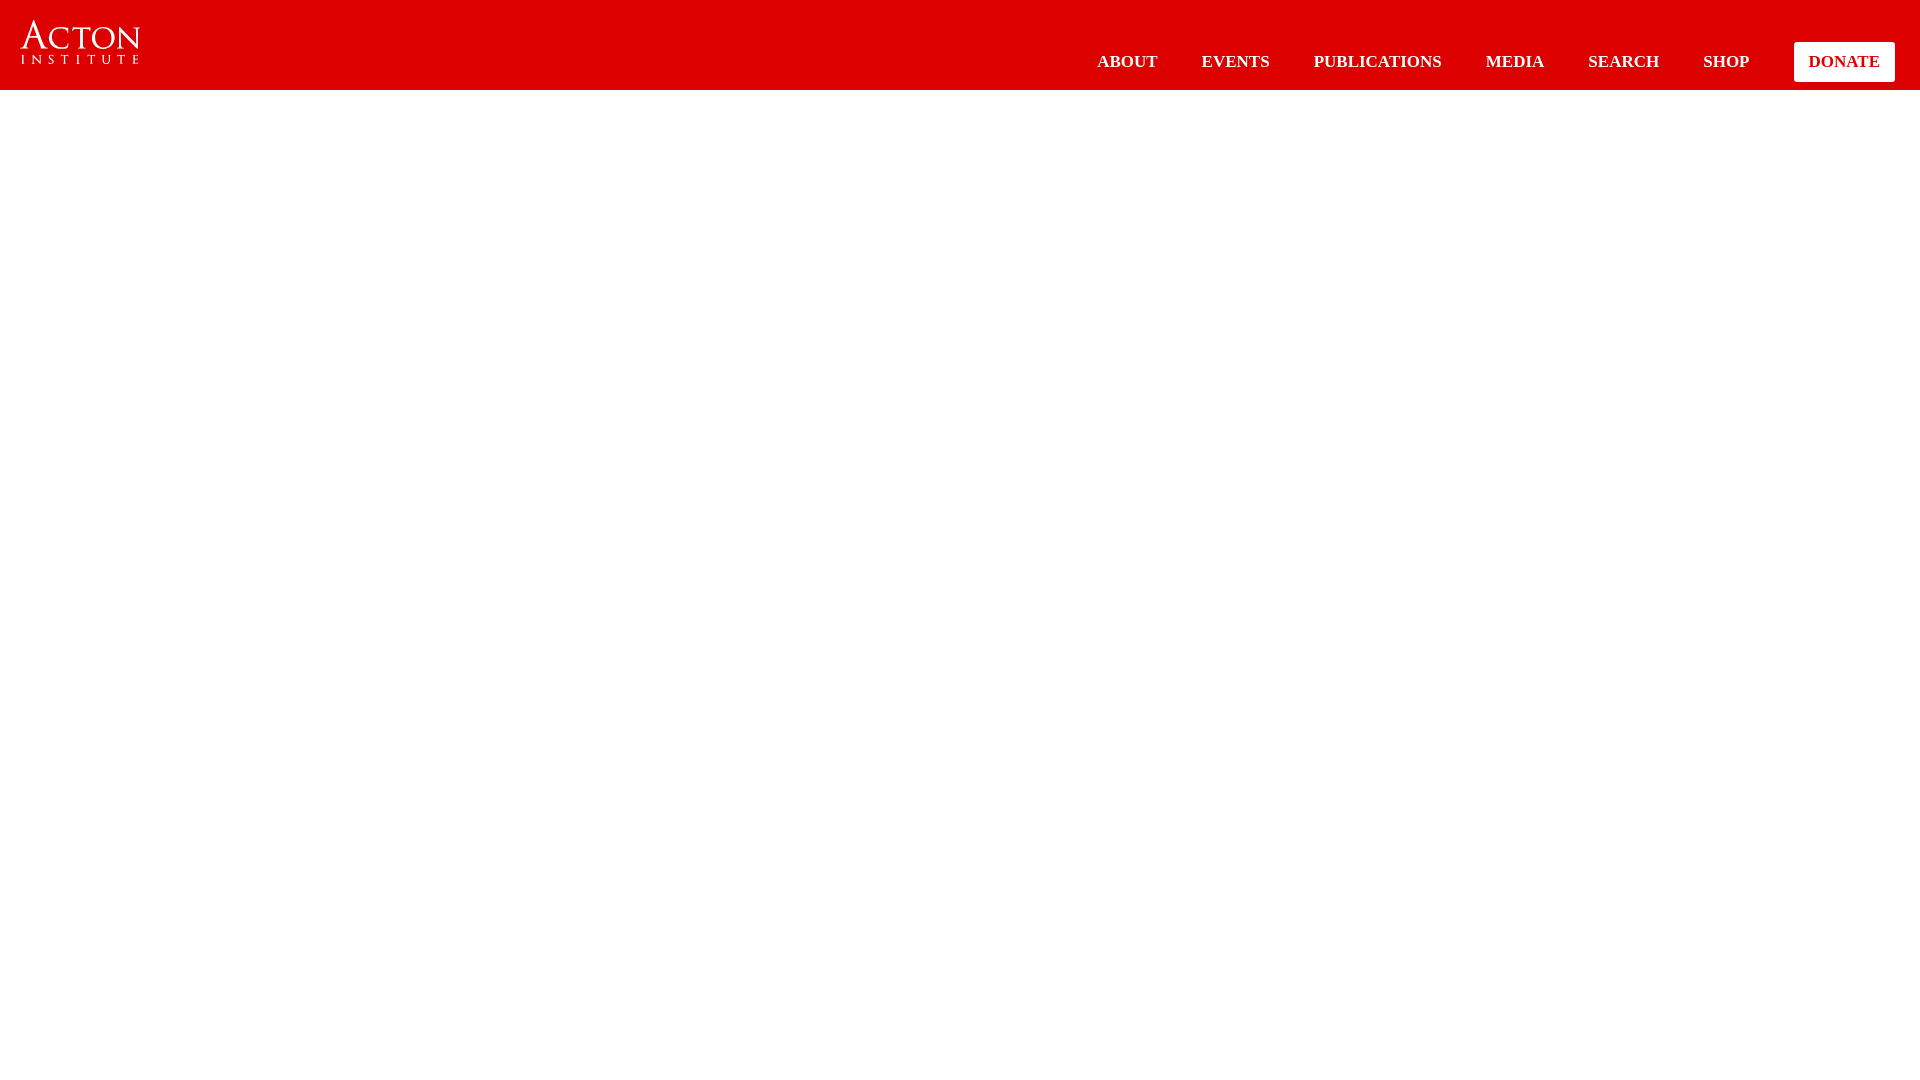 This screenshot has height=1080, width=1920. What do you see at coordinates (1726, 61) in the screenshot?
I see `SHOP` at bounding box center [1726, 61].